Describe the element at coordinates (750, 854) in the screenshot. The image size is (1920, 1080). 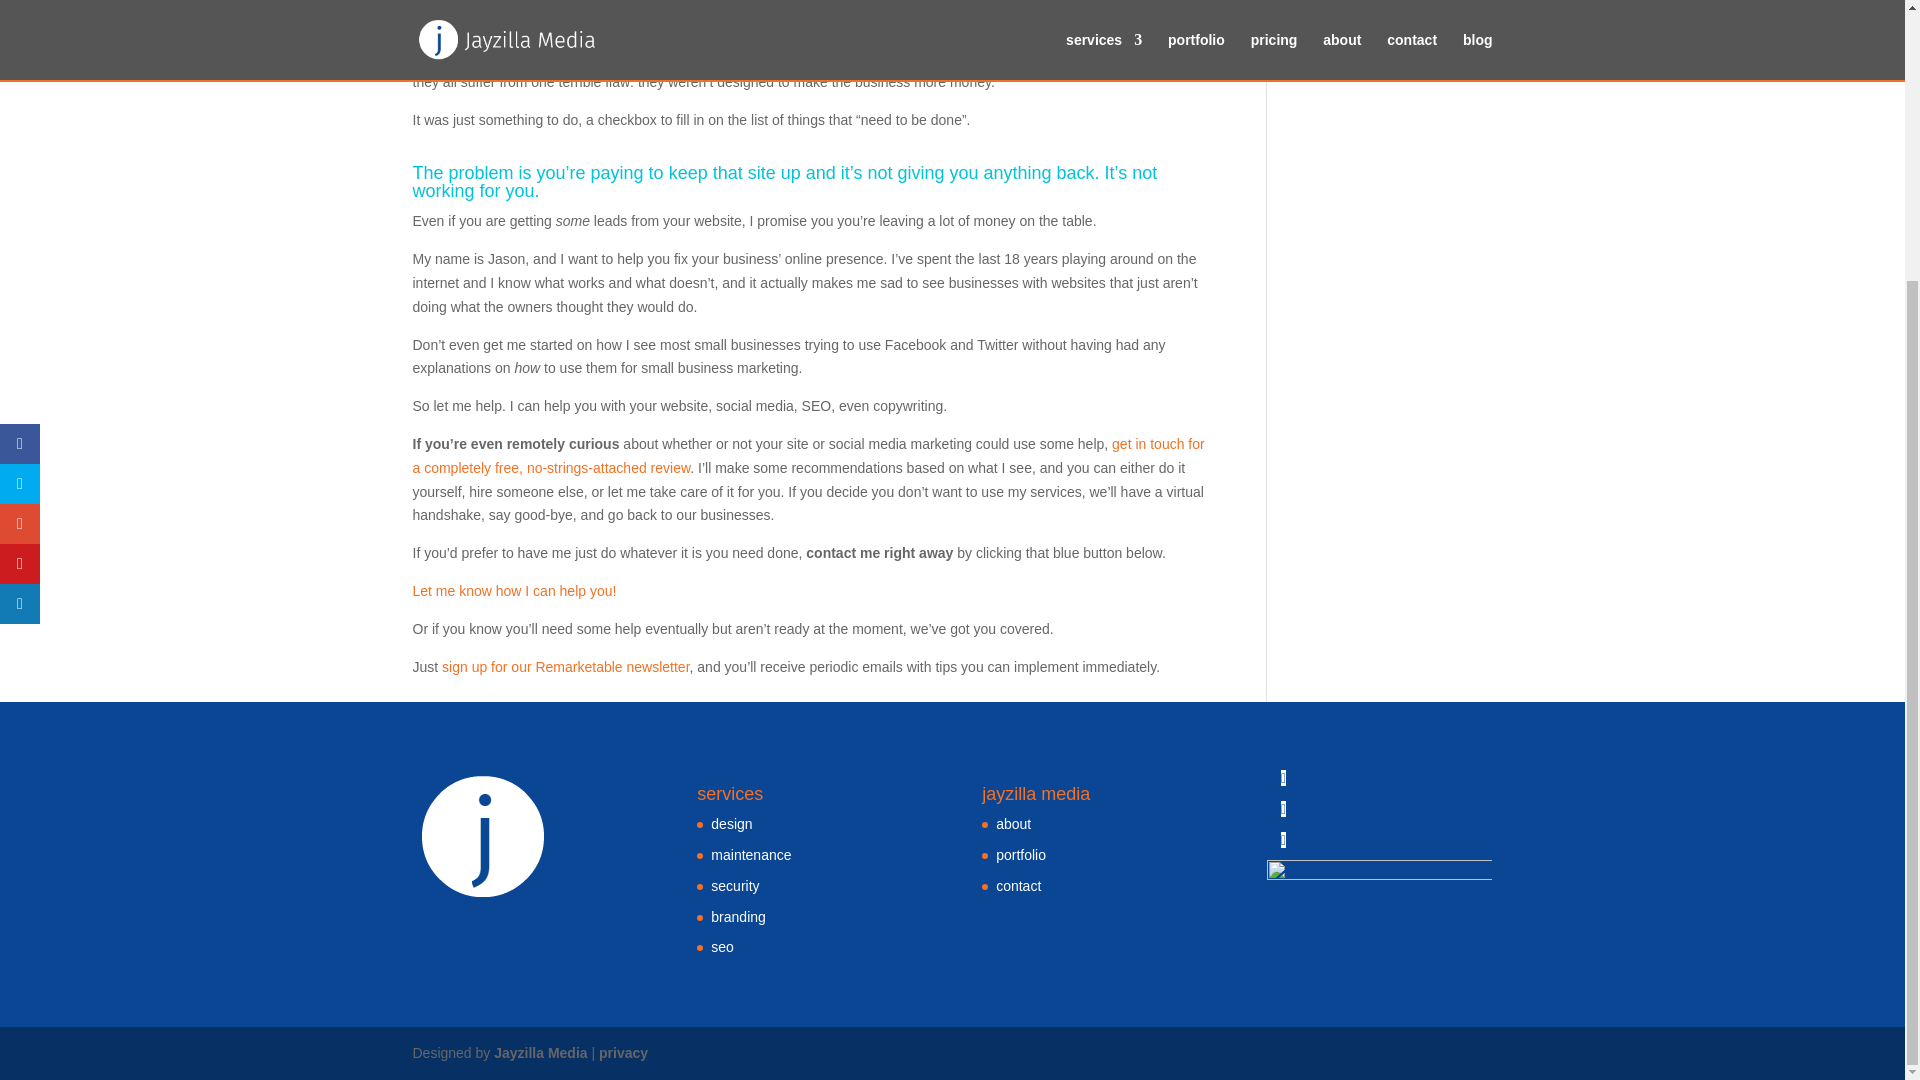
I see `maintenance` at that location.